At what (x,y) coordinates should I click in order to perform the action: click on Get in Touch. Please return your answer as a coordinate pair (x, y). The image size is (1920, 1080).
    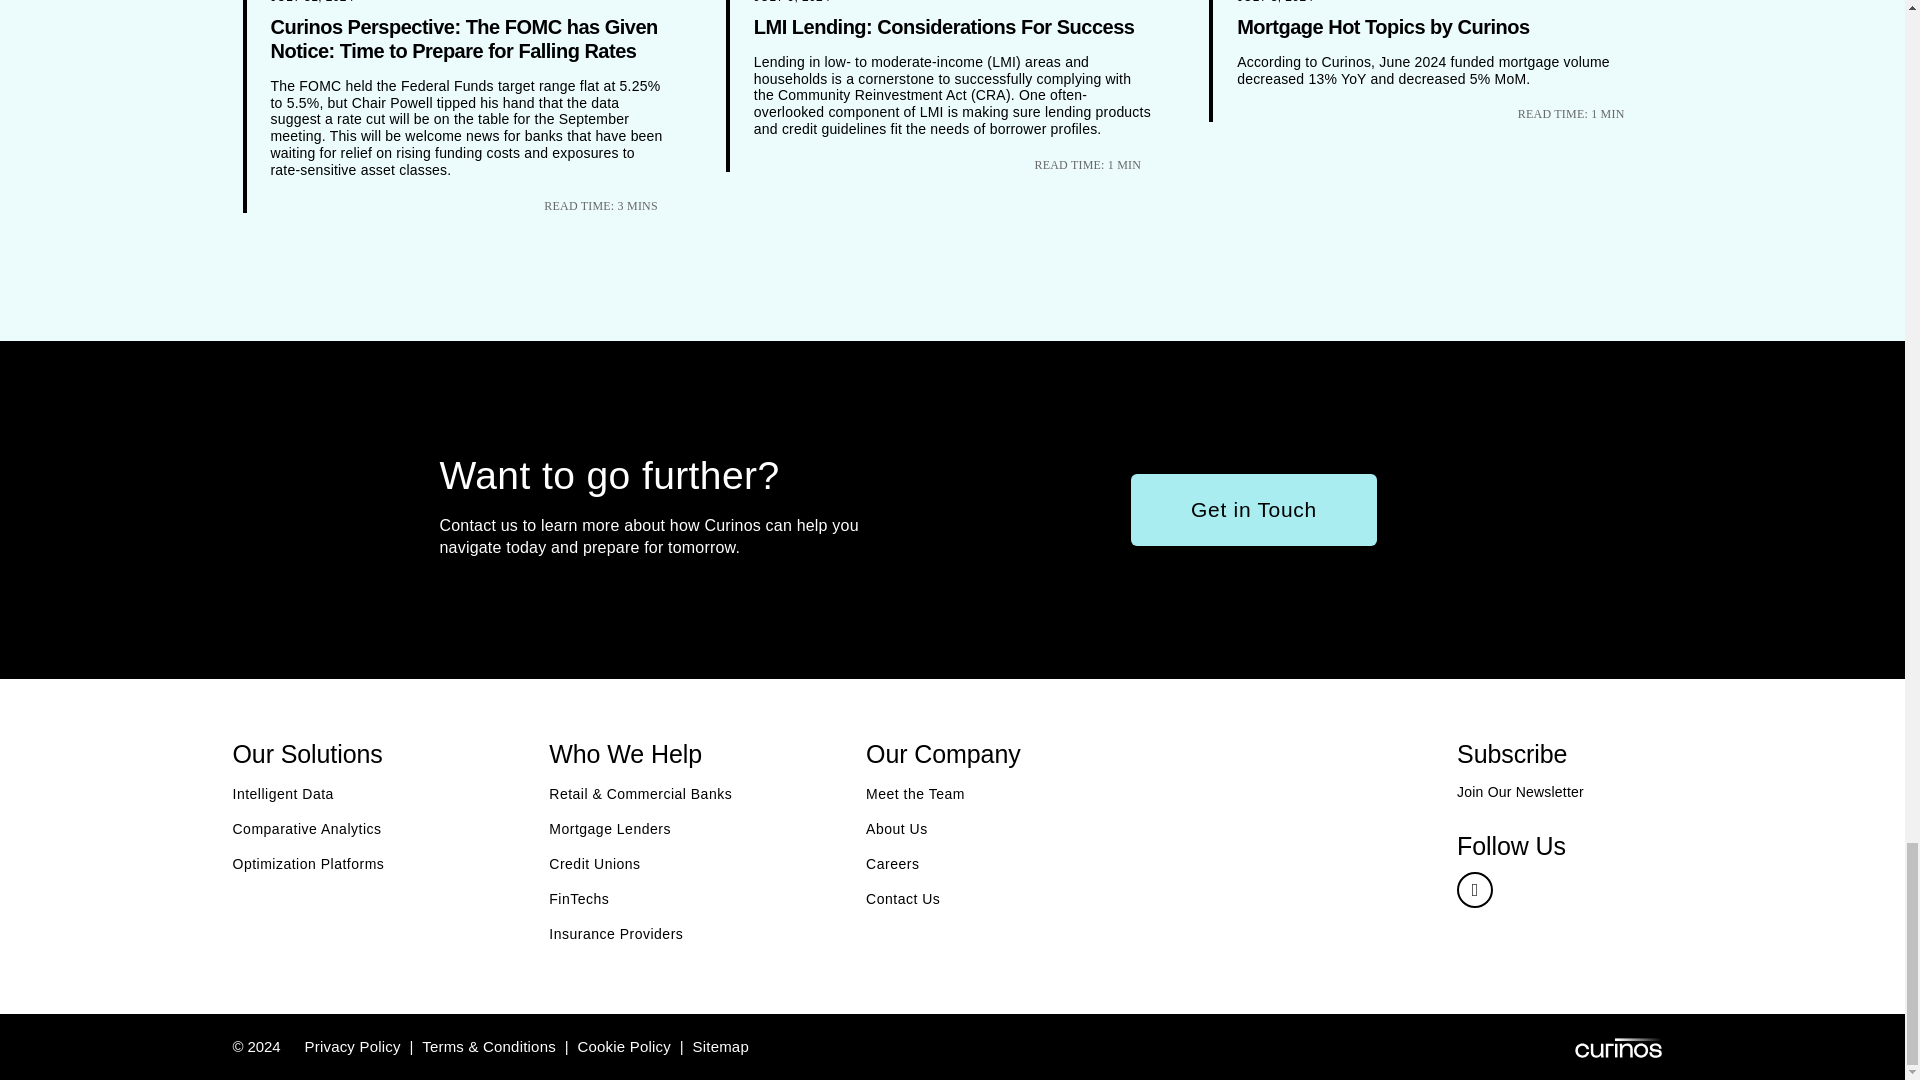
    Looking at the image, I should click on (1253, 510).